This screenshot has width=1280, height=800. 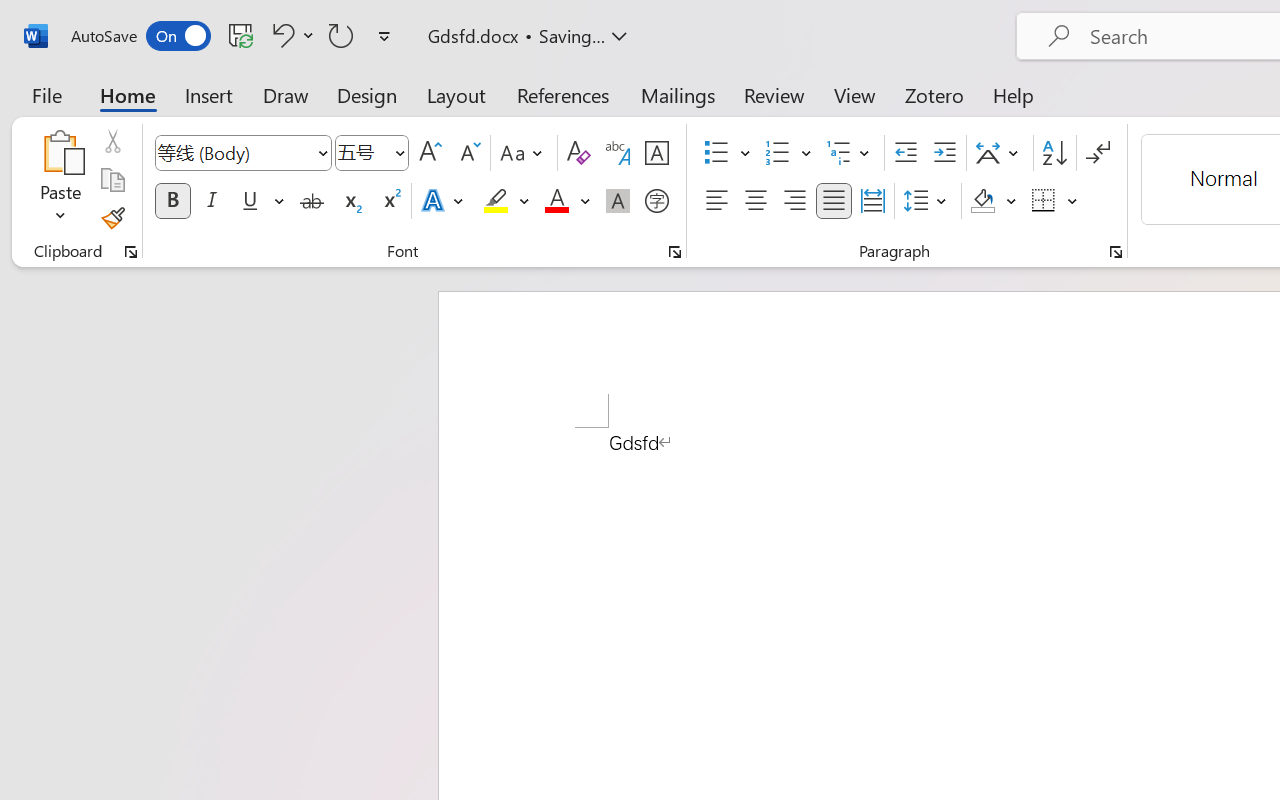 What do you see at coordinates (906, 153) in the screenshot?
I see `Decrease Indent` at bounding box center [906, 153].